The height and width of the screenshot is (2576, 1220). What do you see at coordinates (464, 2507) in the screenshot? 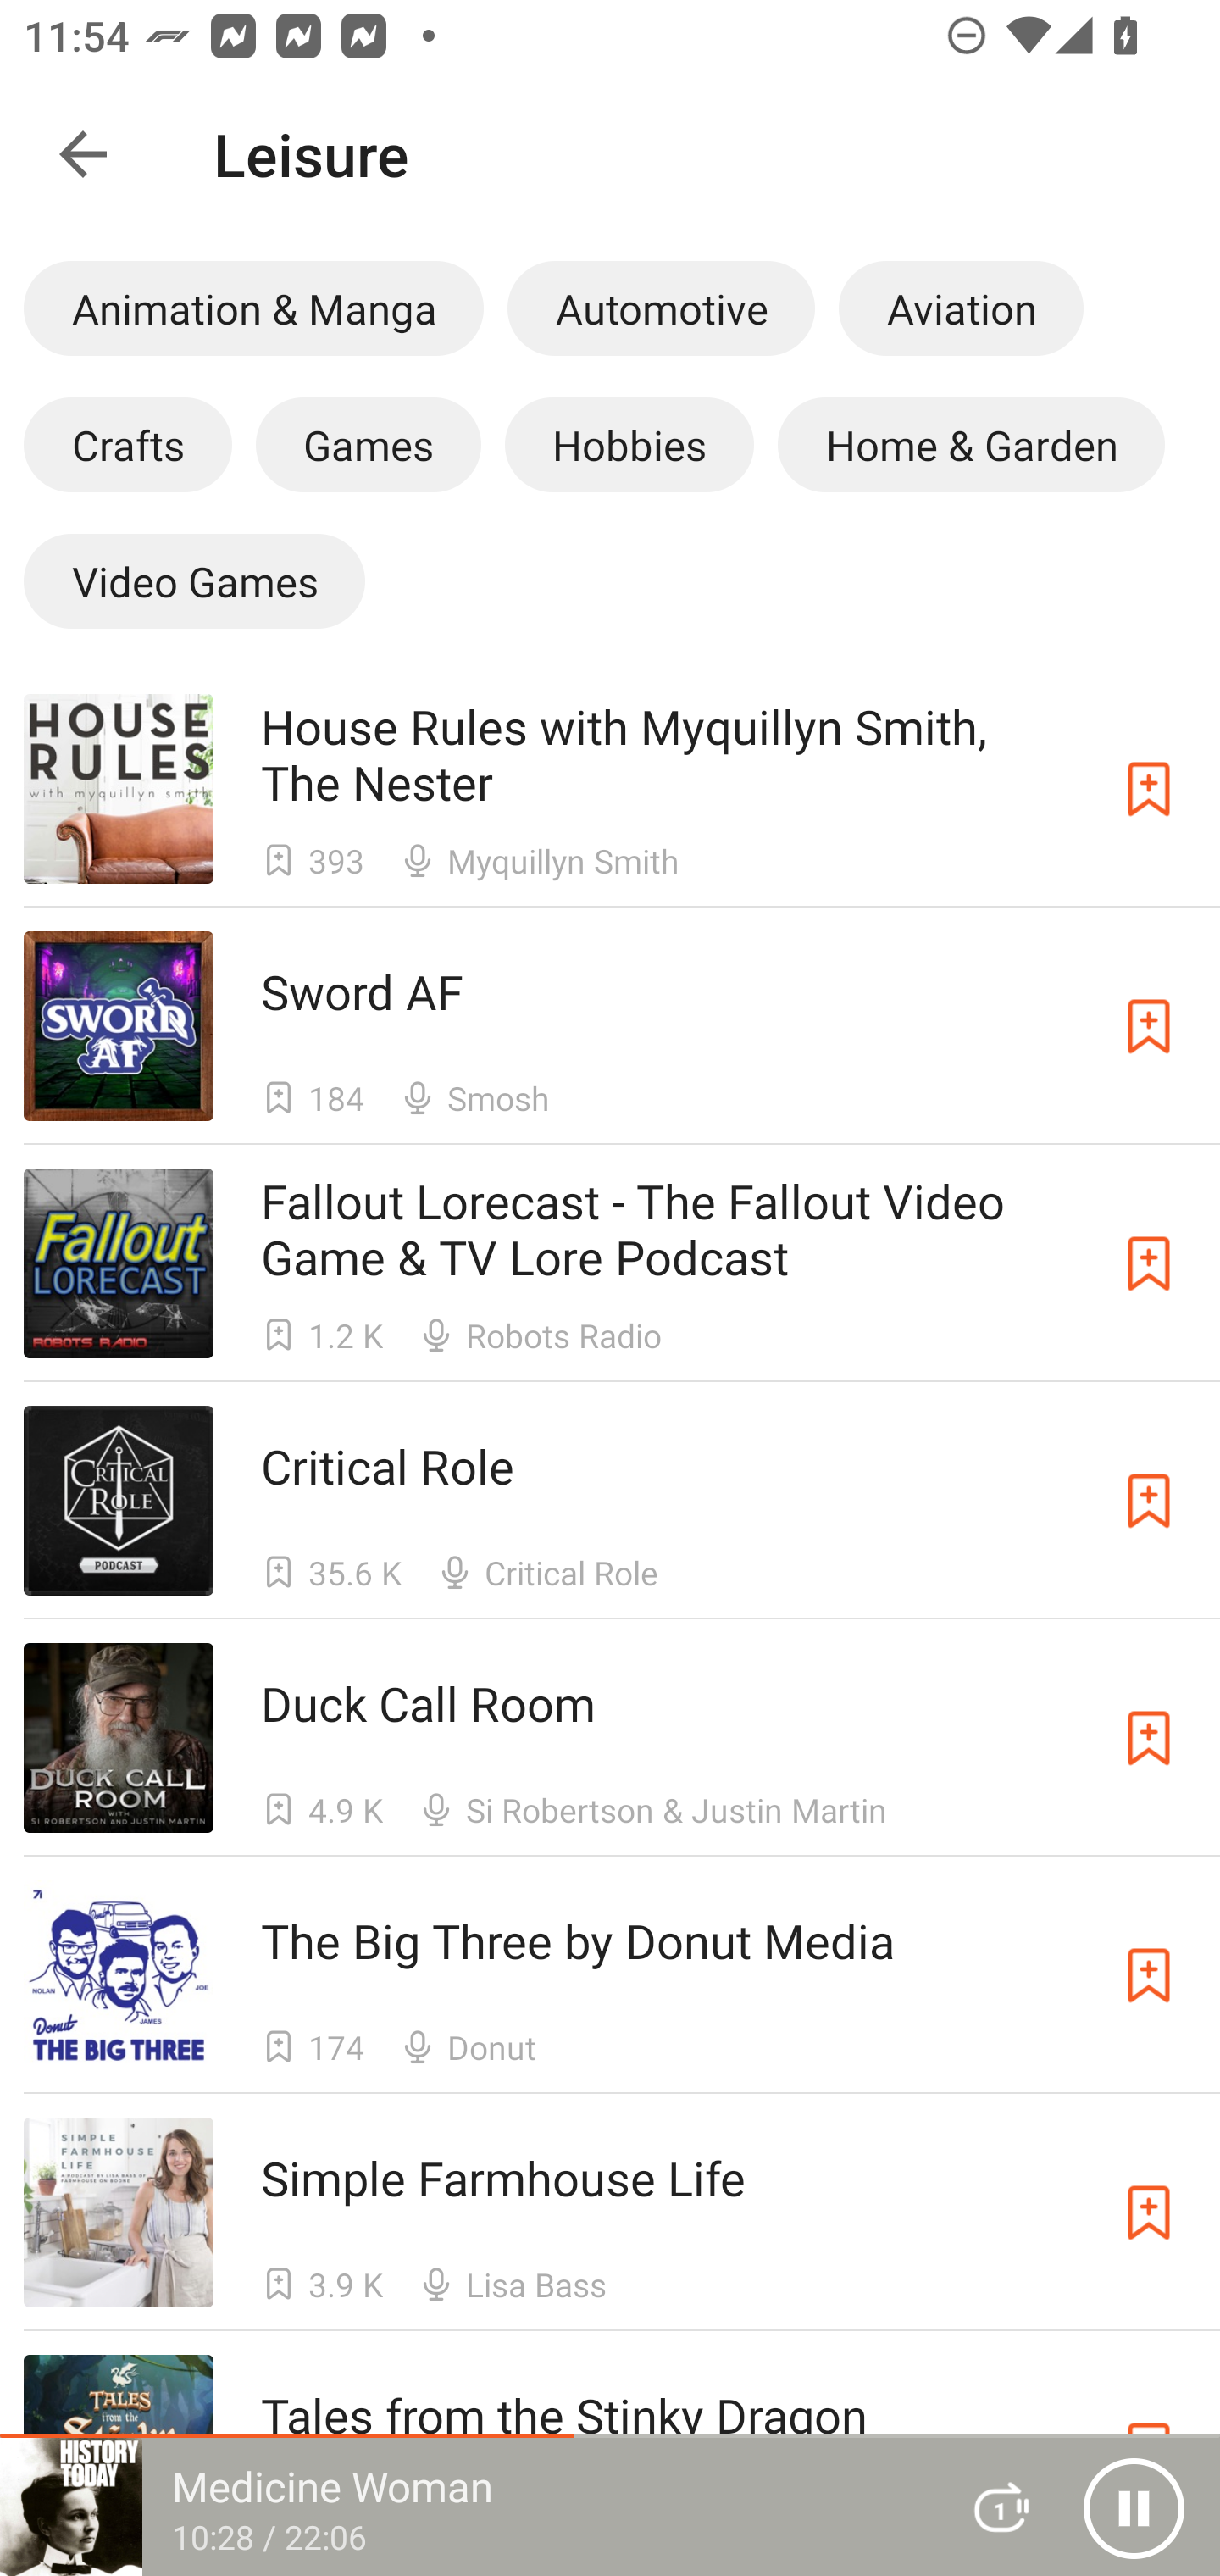
I see `Medicine Woman 10:26 / 22:06` at bounding box center [464, 2507].